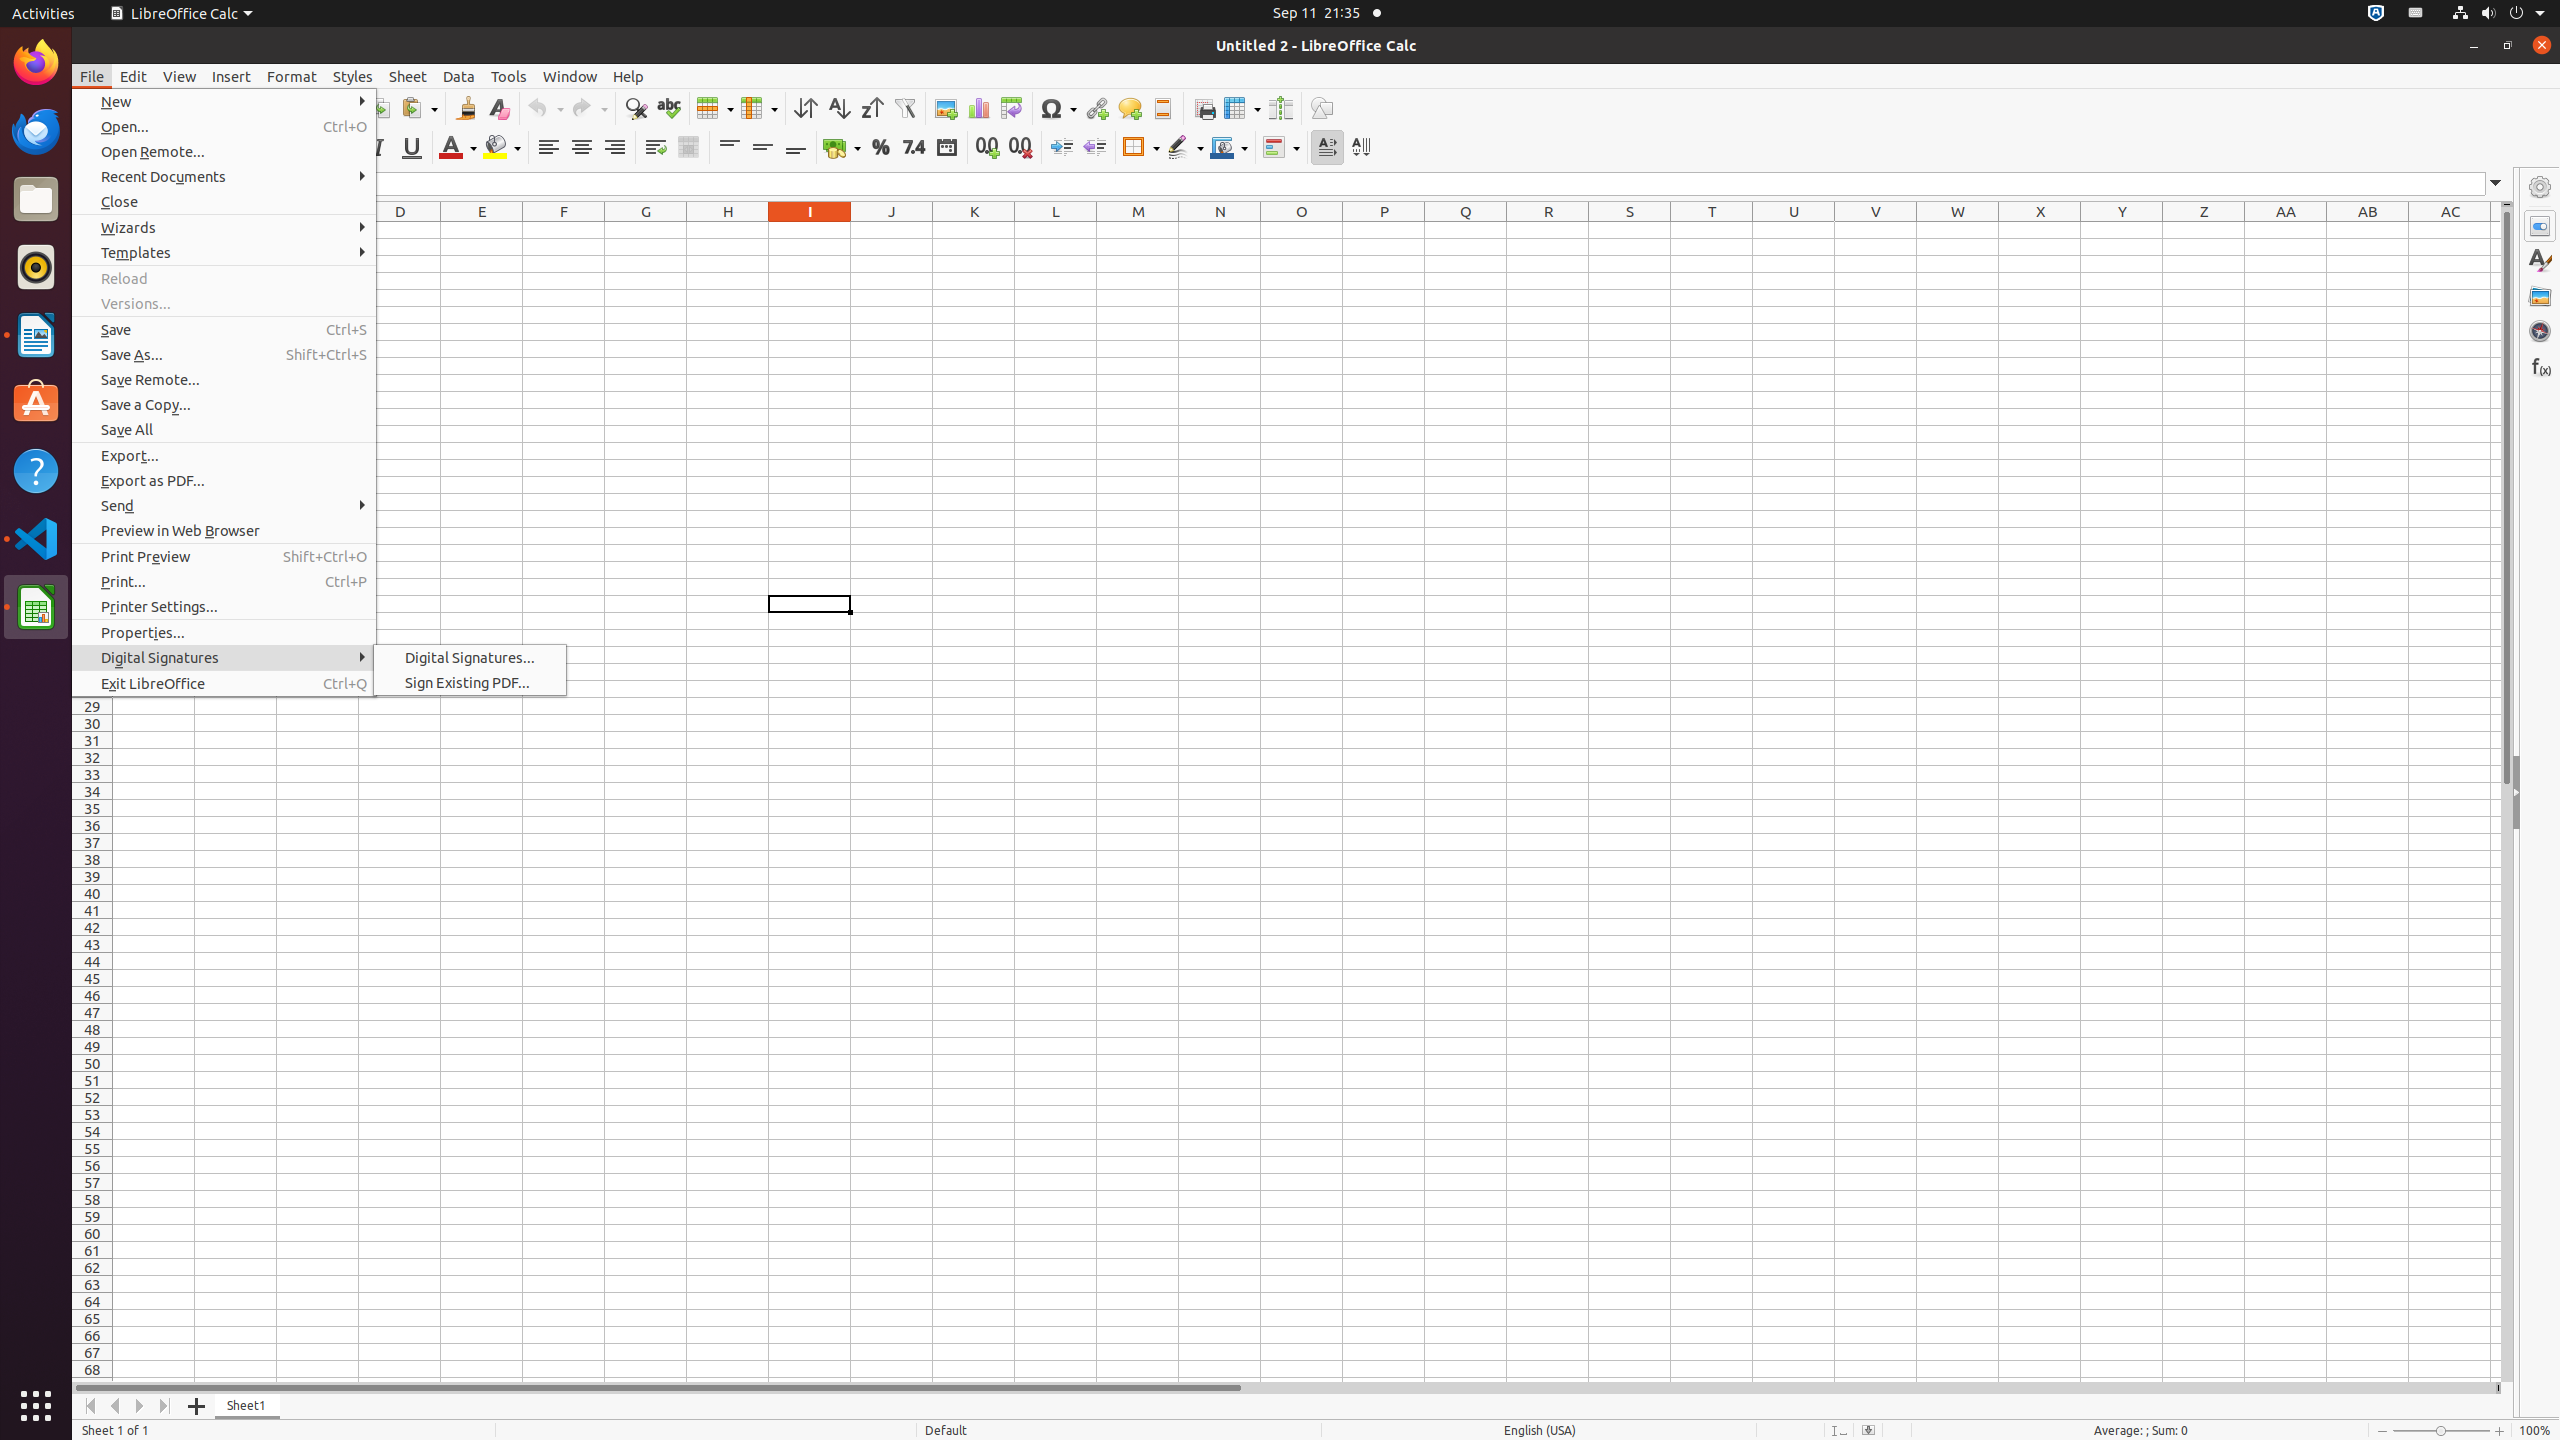  Describe the element at coordinates (2450, 230) in the screenshot. I see `AC1` at that location.